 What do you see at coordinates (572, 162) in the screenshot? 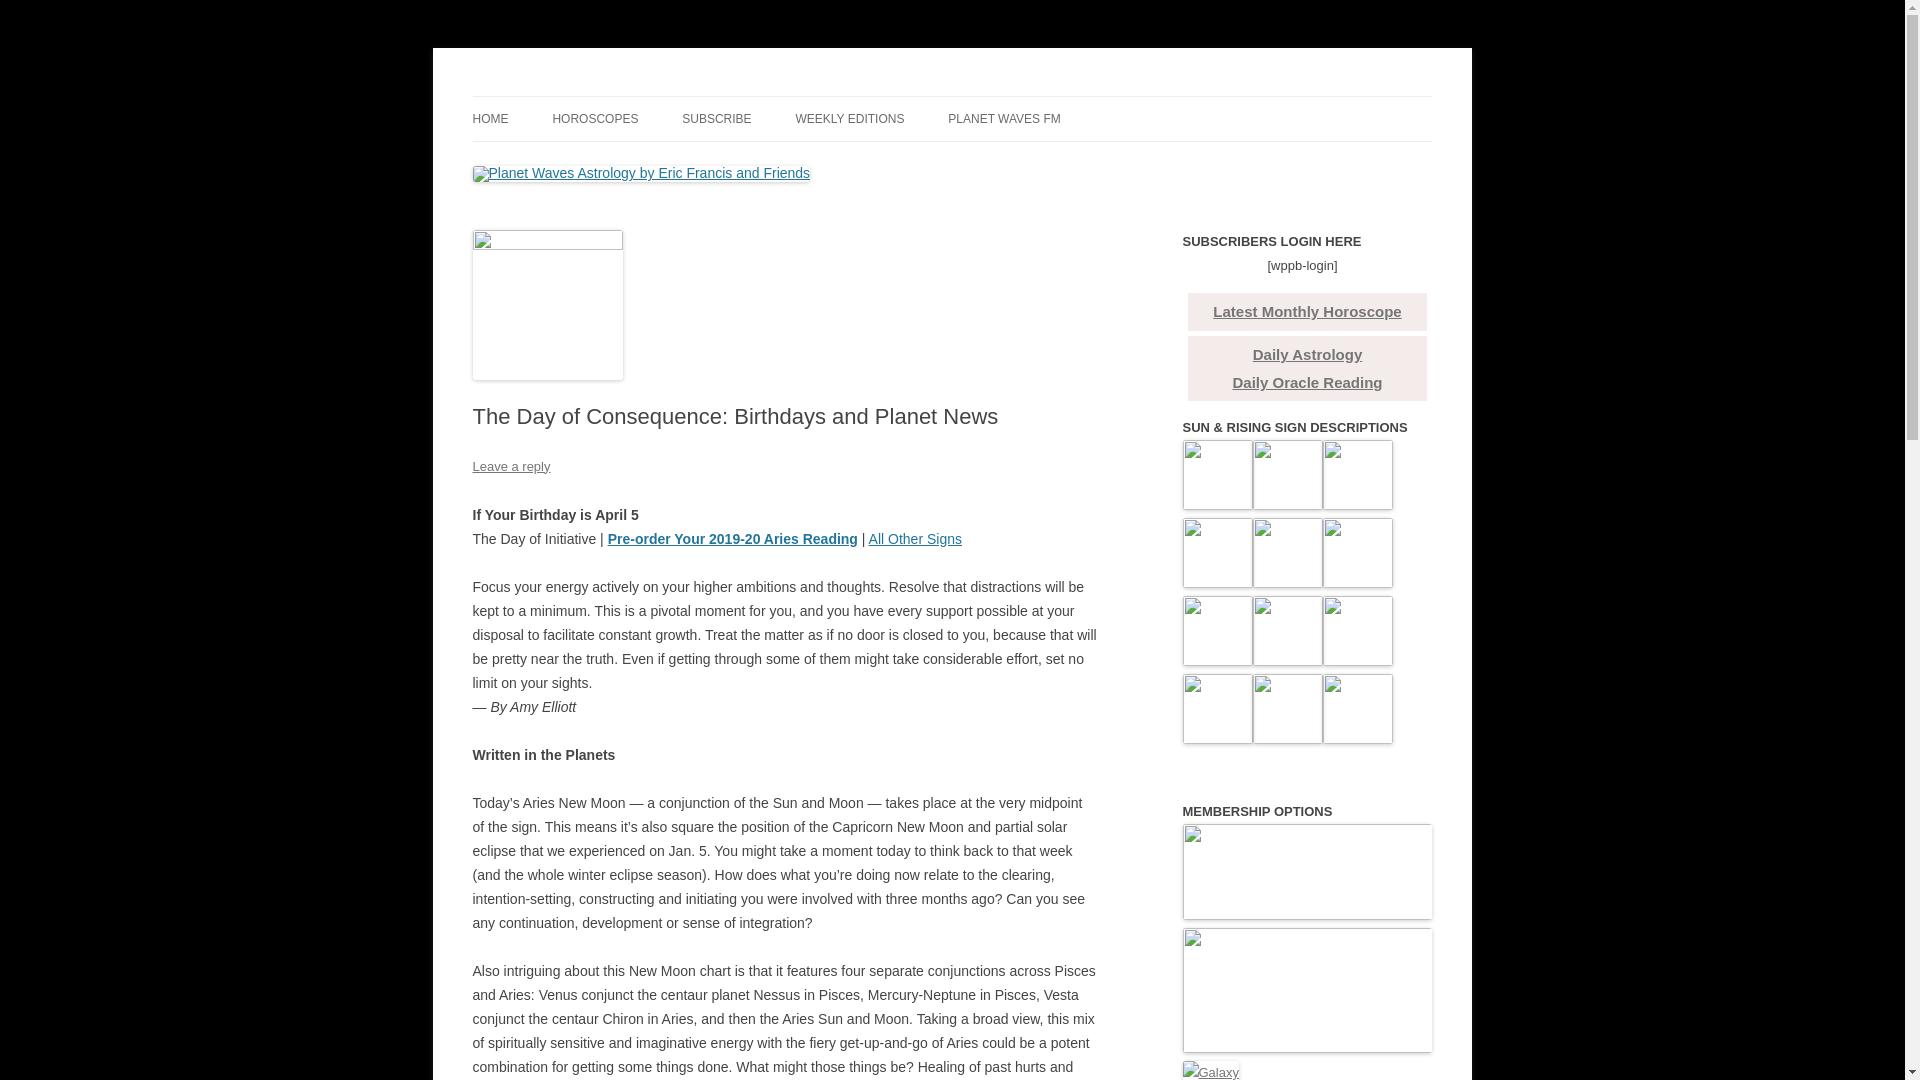
I see `READINGS` at bounding box center [572, 162].